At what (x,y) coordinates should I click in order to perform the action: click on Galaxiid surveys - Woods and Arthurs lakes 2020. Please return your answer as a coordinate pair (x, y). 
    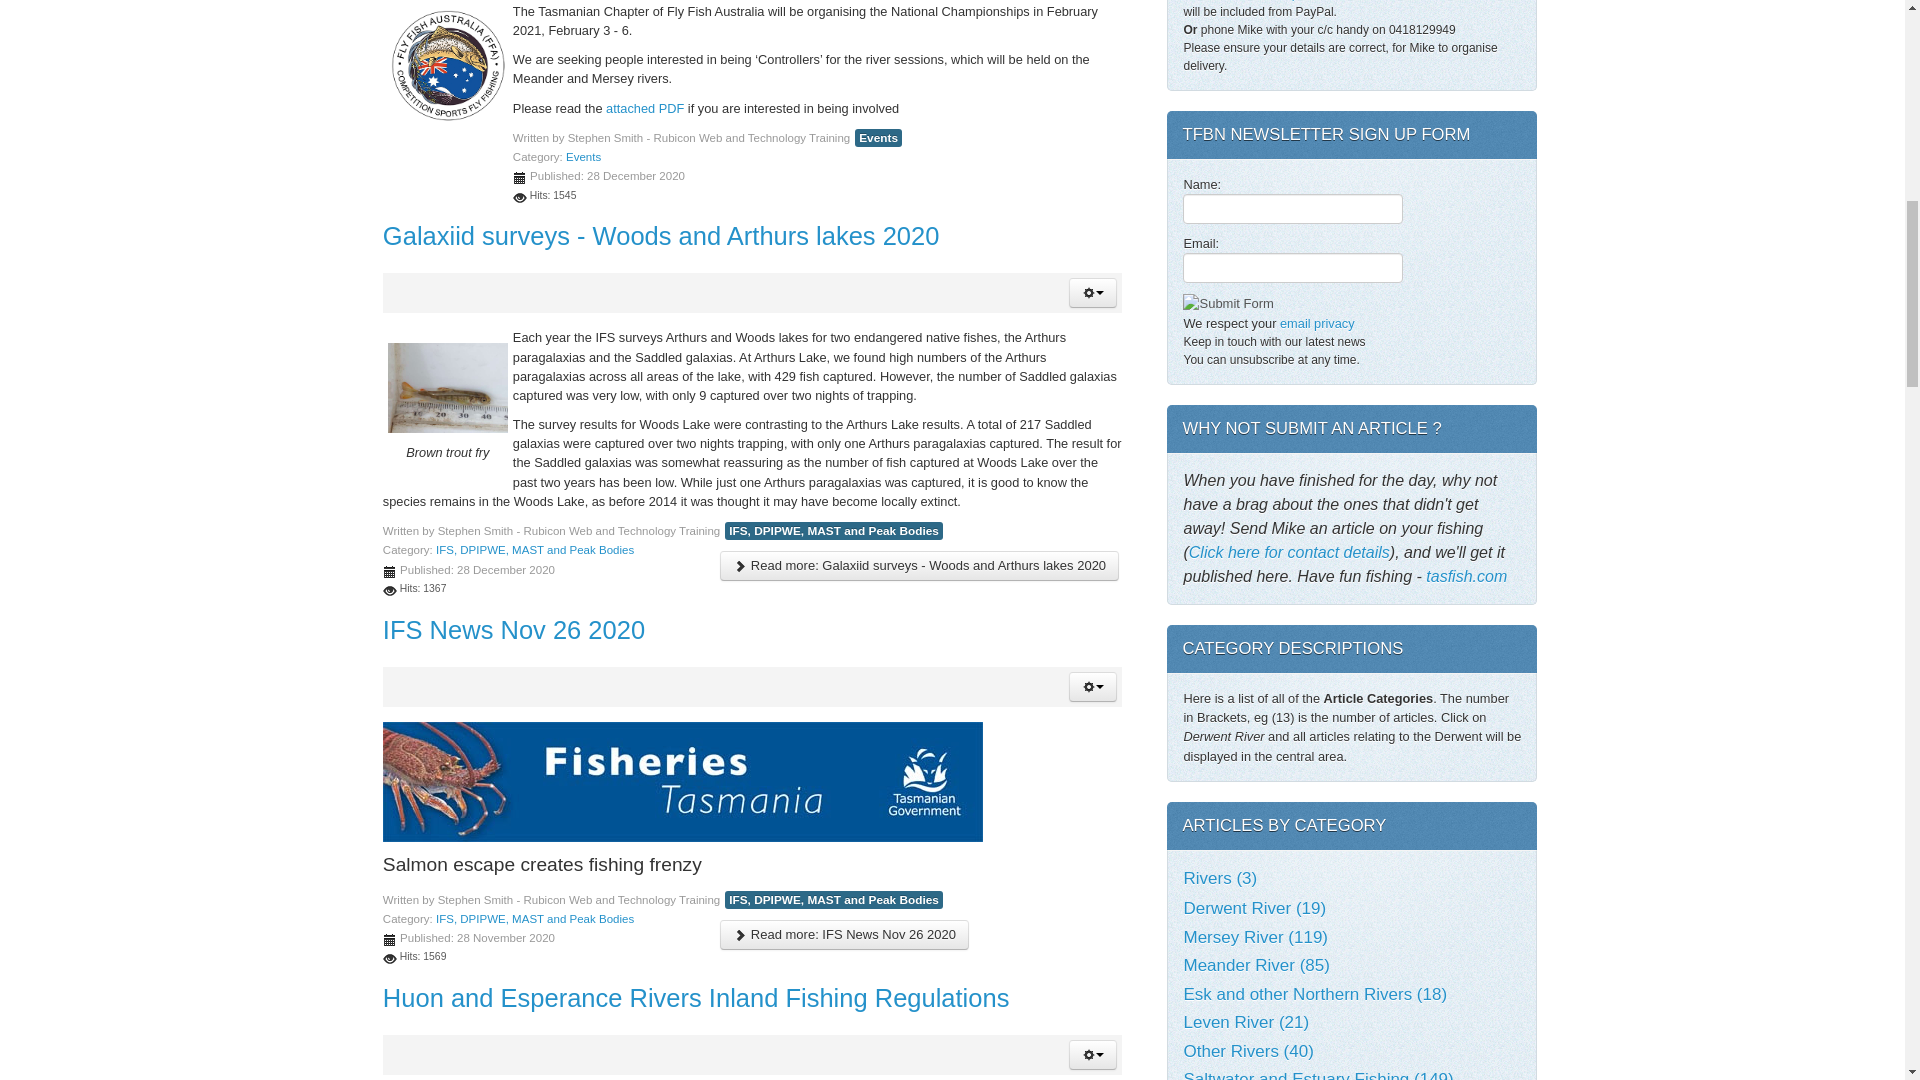
    Looking at the image, I should click on (661, 236).